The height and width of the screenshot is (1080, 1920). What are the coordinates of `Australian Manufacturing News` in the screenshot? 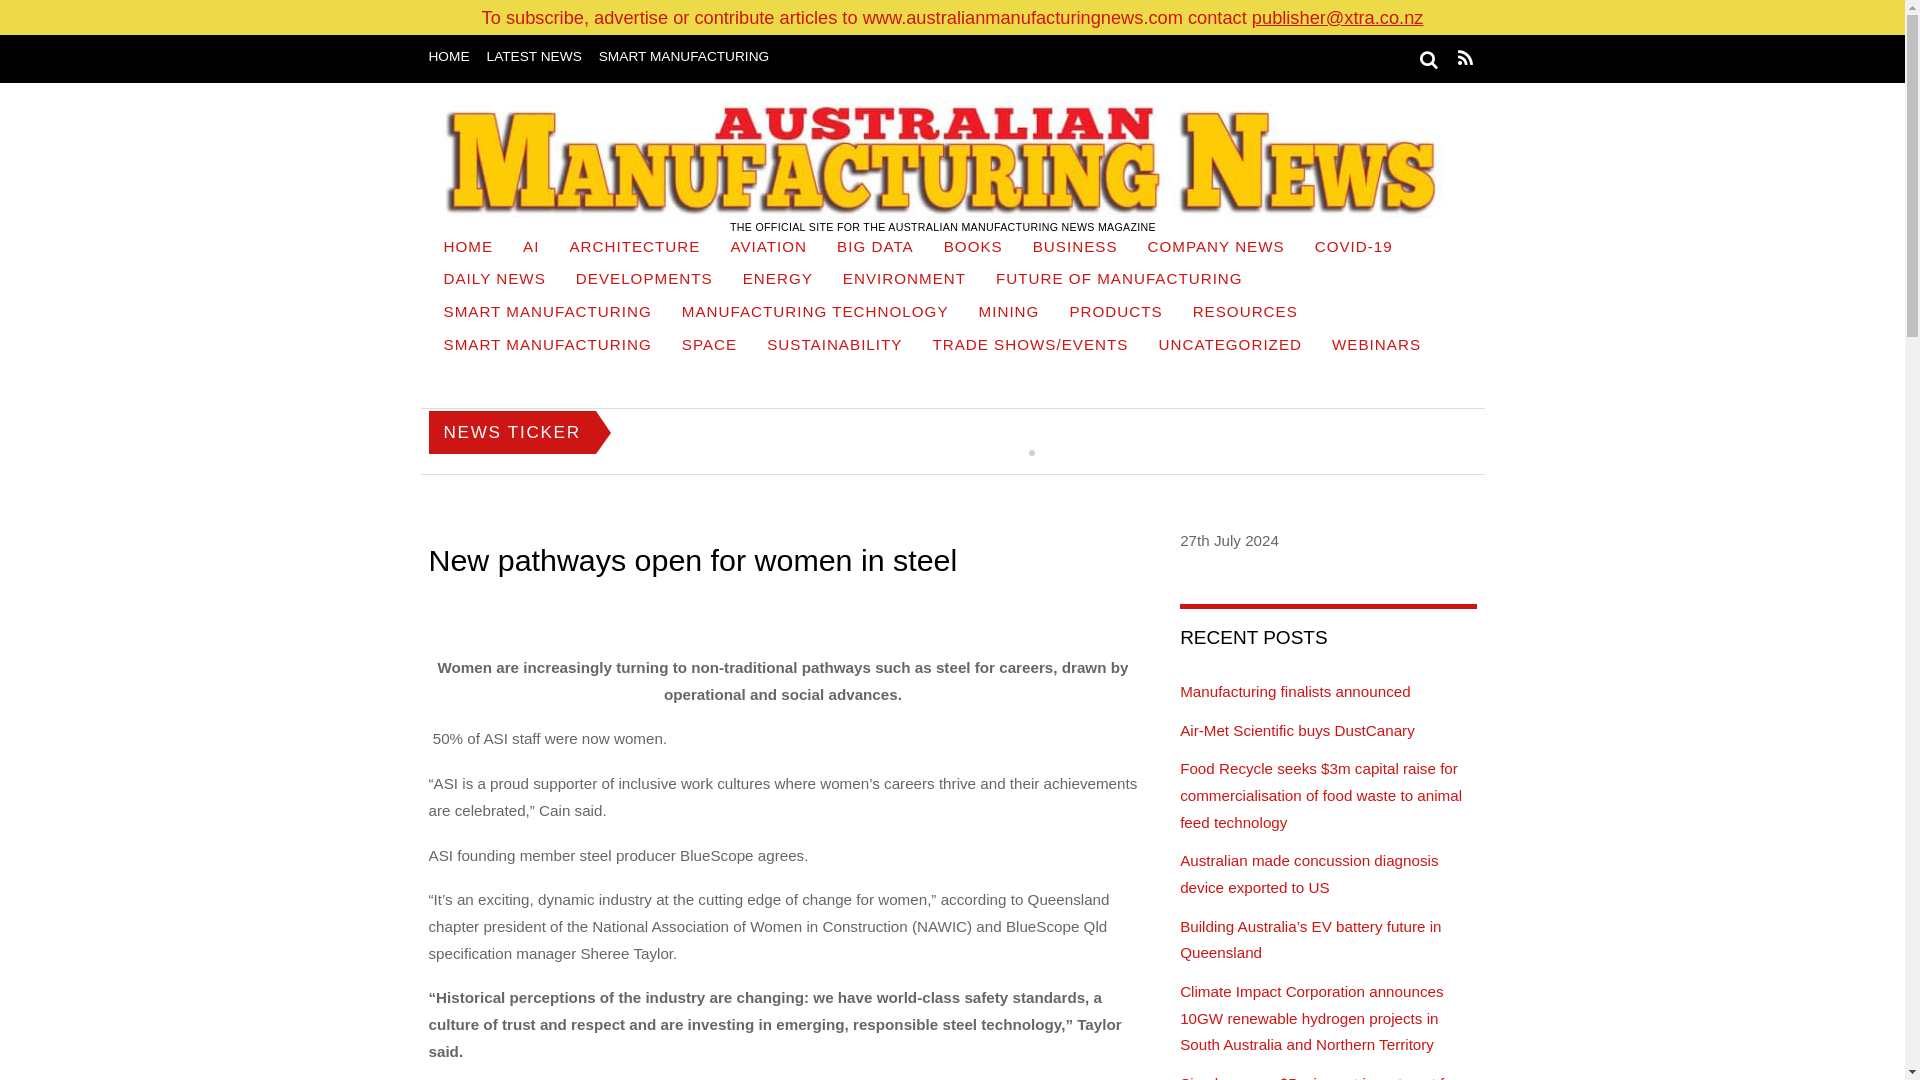 It's located at (942, 157).